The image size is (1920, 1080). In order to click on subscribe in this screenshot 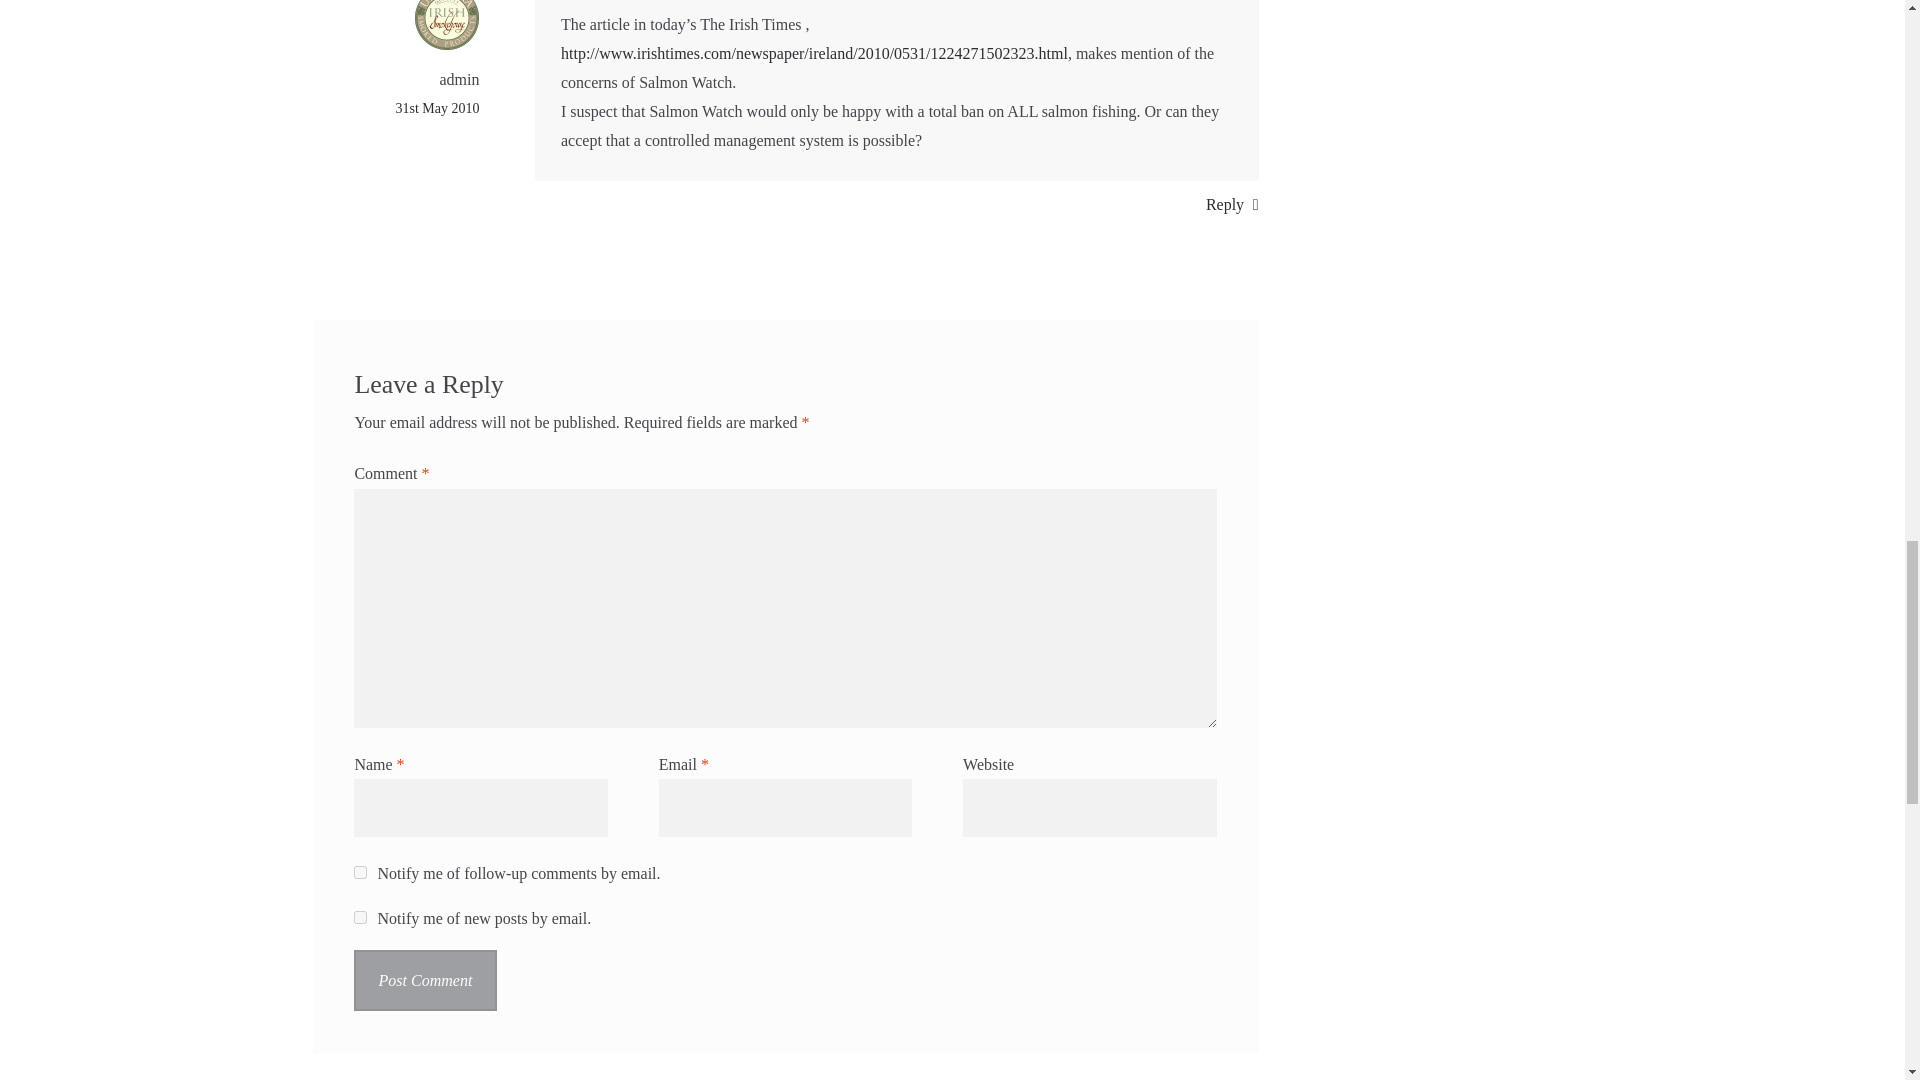, I will do `click(360, 872)`.